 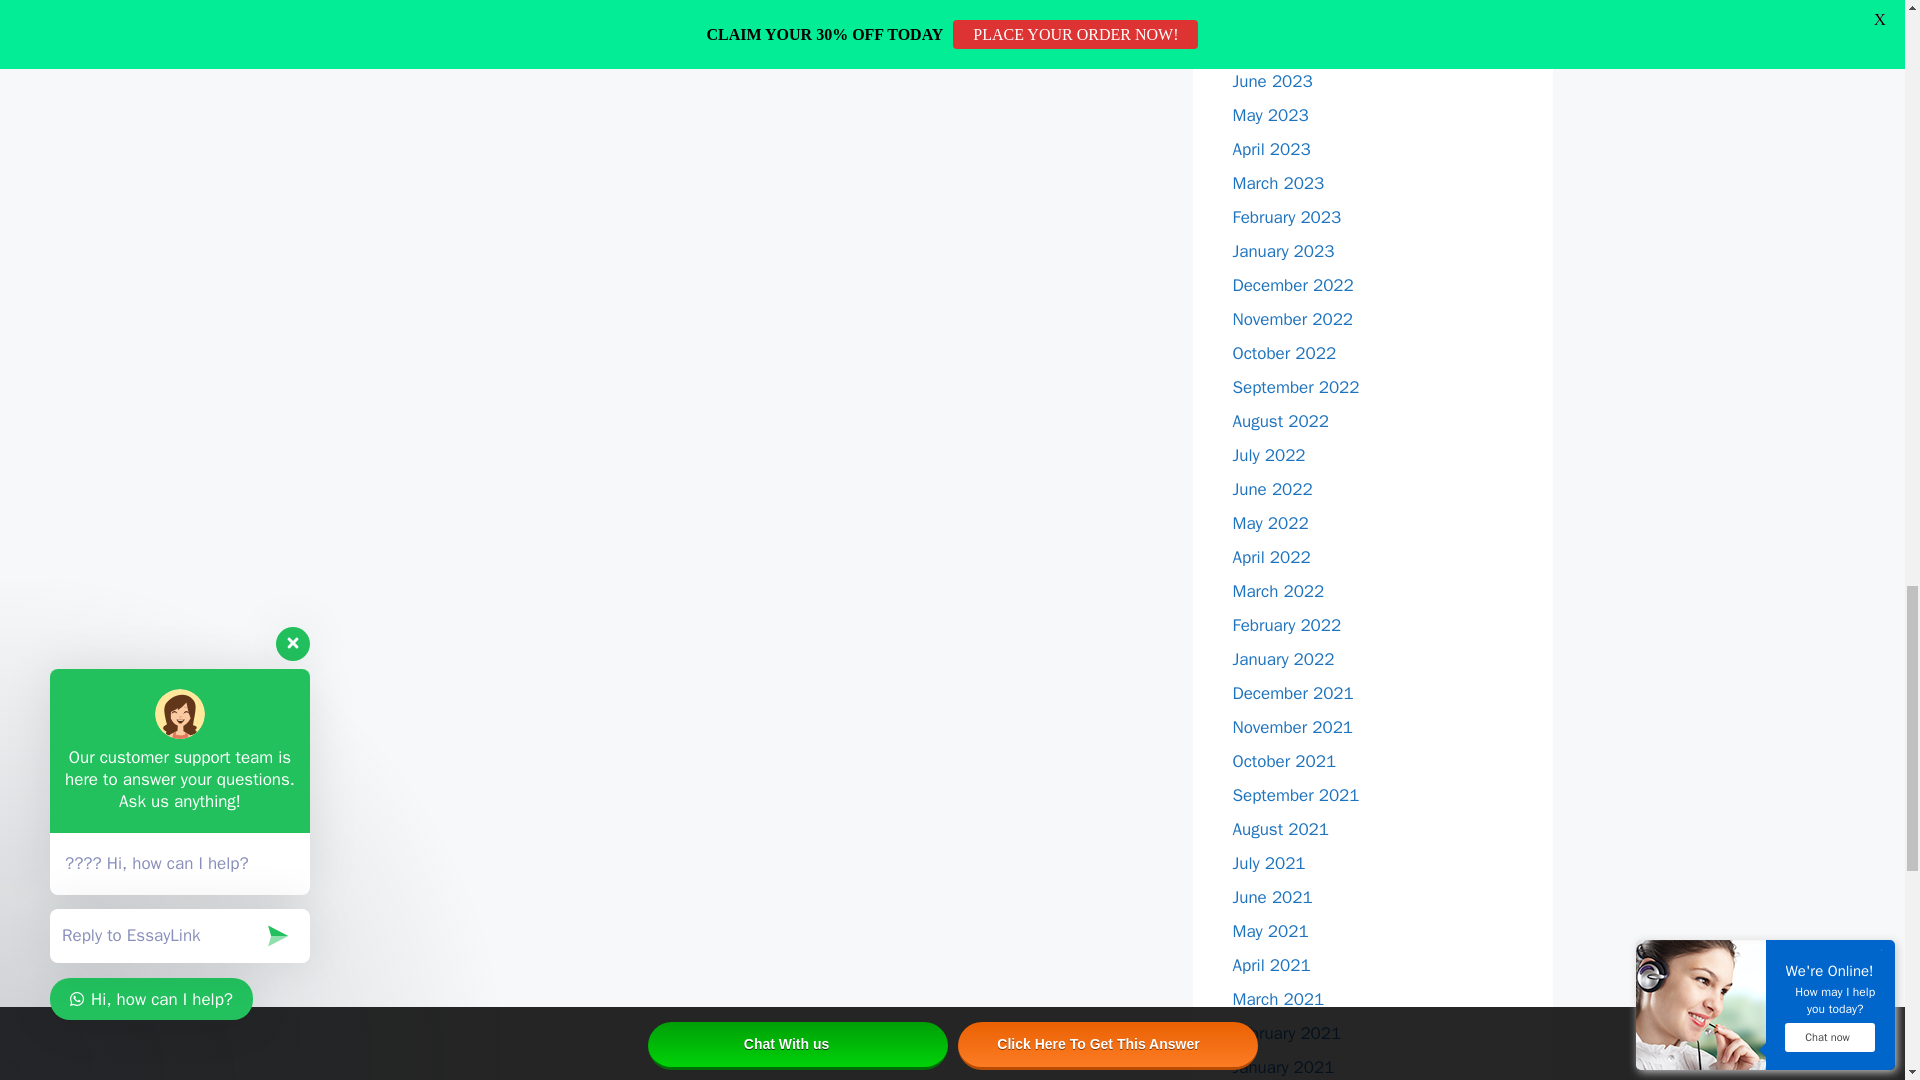 I want to click on February 2023, so click(x=1286, y=217).